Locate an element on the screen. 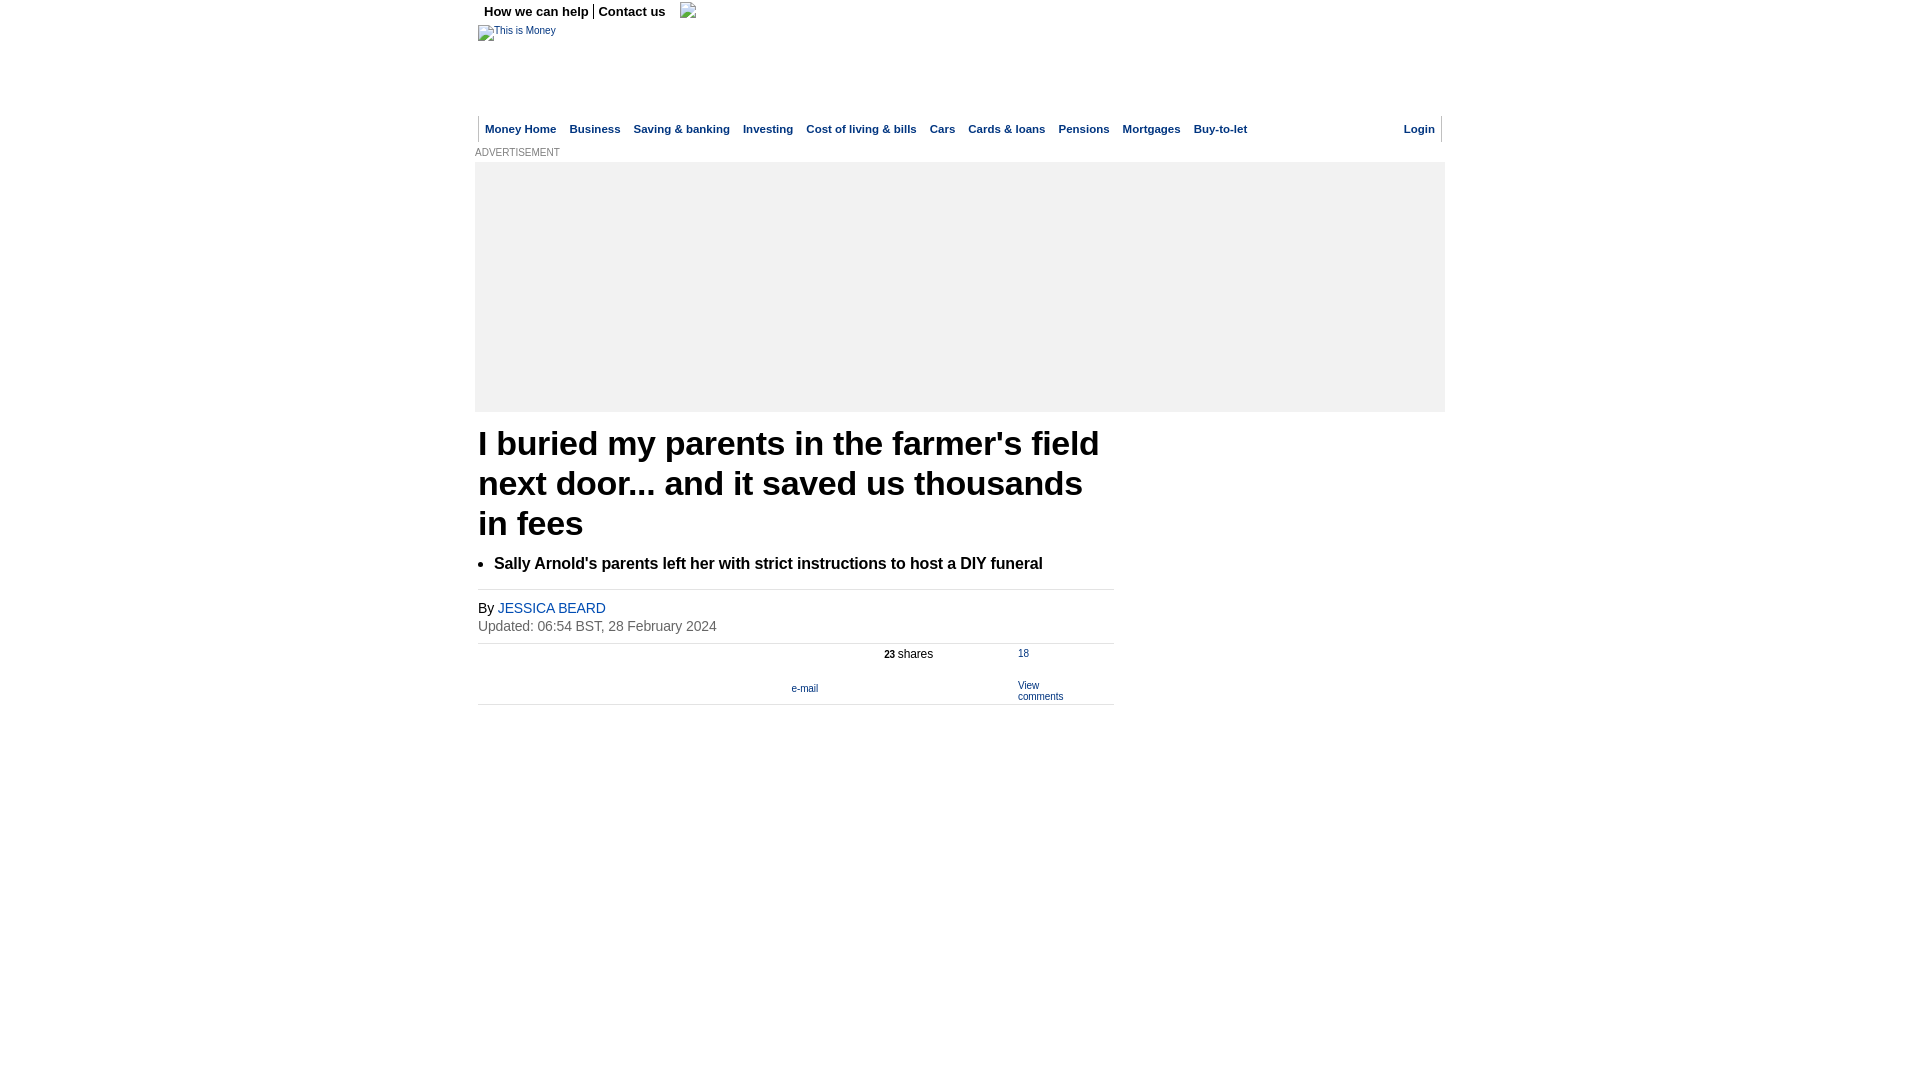 Image resolution: width=1920 pixels, height=1080 pixels. Business is located at coordinates (594, 129).